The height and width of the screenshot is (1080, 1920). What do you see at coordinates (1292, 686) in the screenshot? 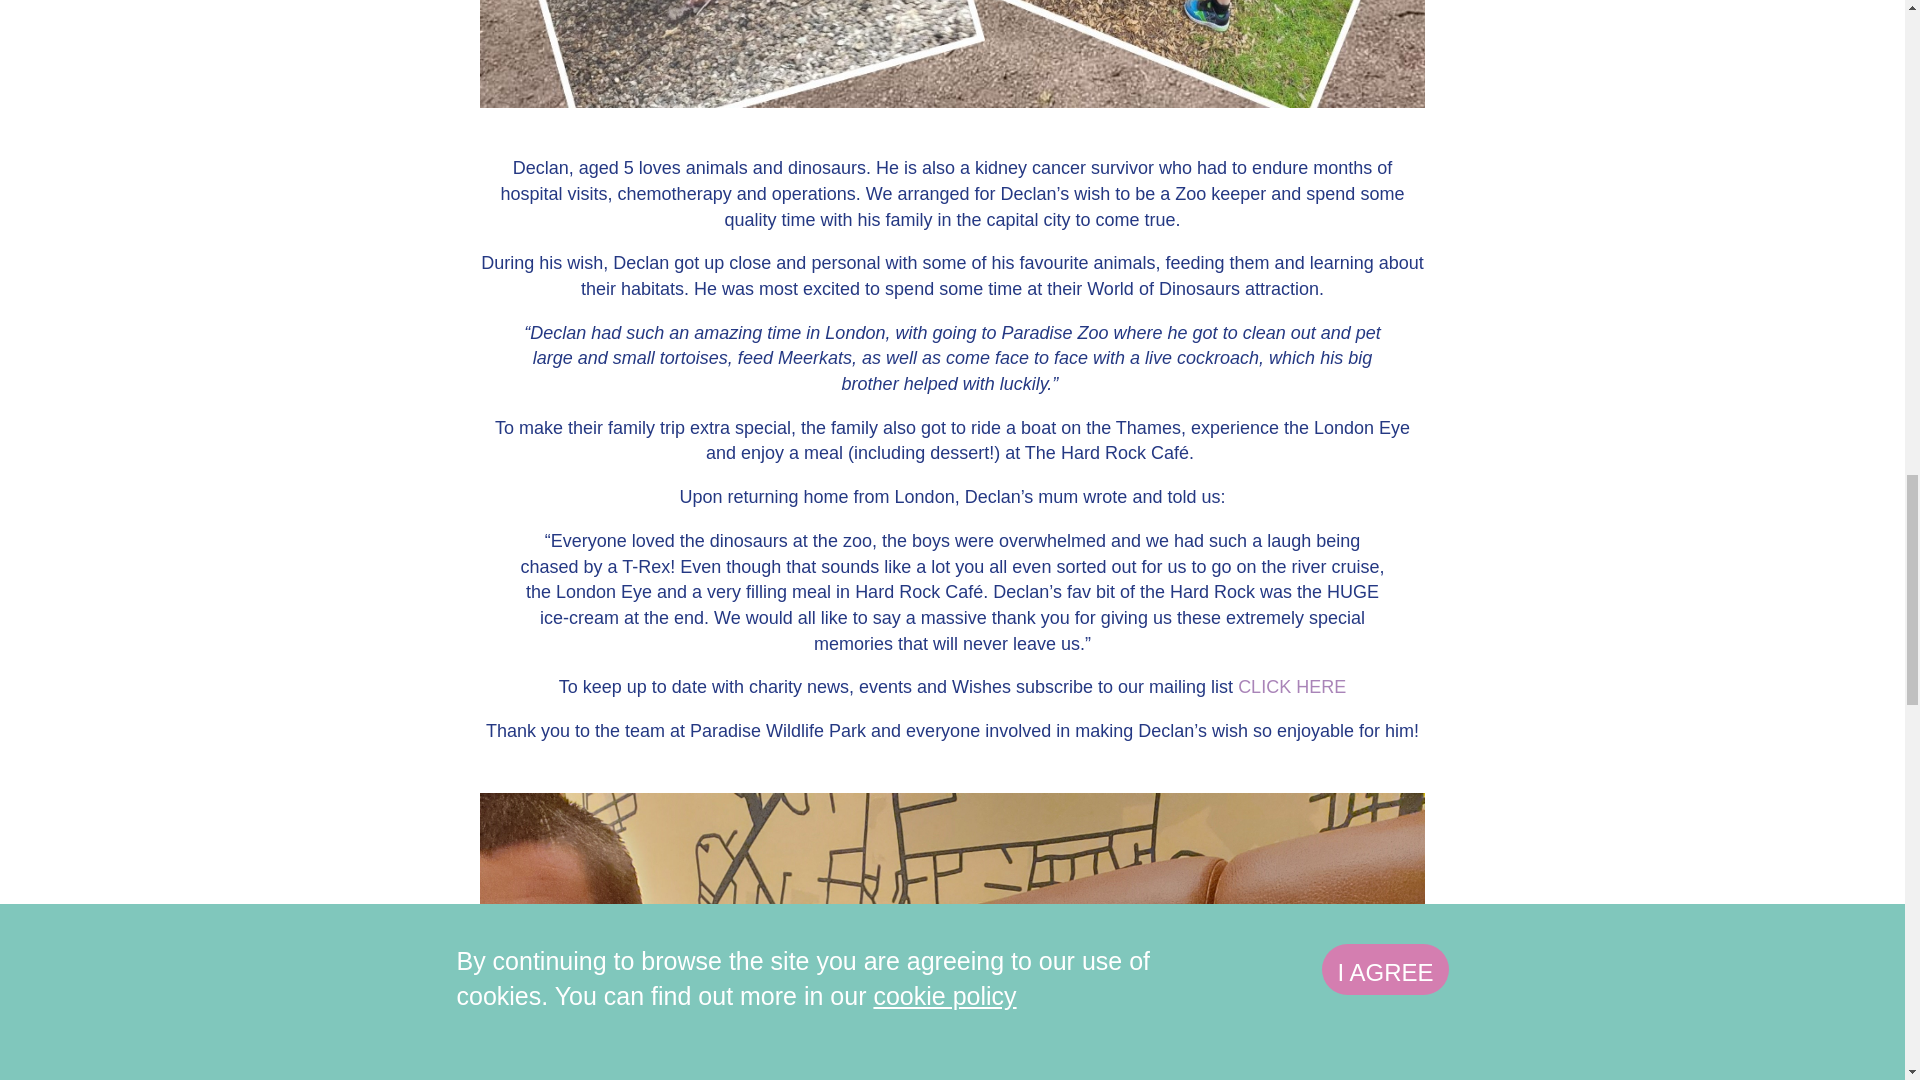
I see `CLICK HERE` at bounding box center [1292, 686].